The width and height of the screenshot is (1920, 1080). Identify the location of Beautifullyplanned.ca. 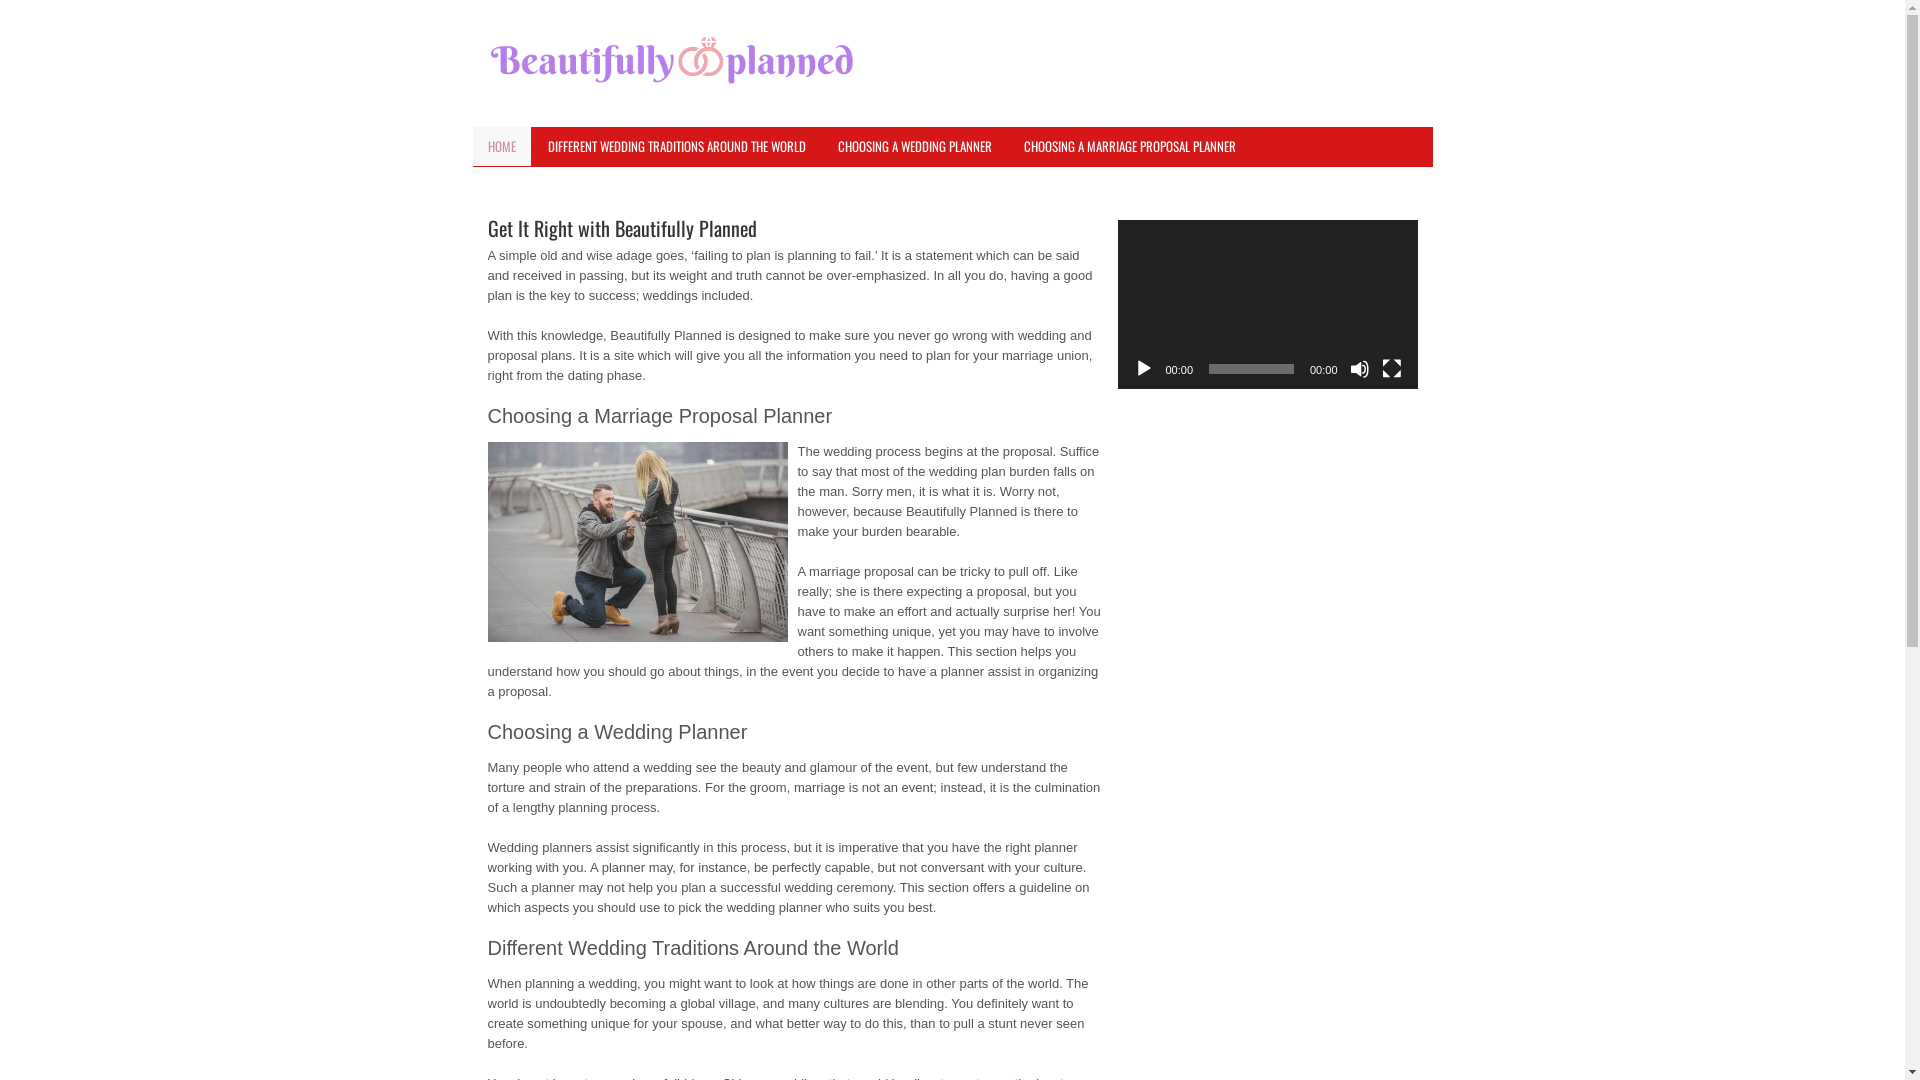
(672, 62).